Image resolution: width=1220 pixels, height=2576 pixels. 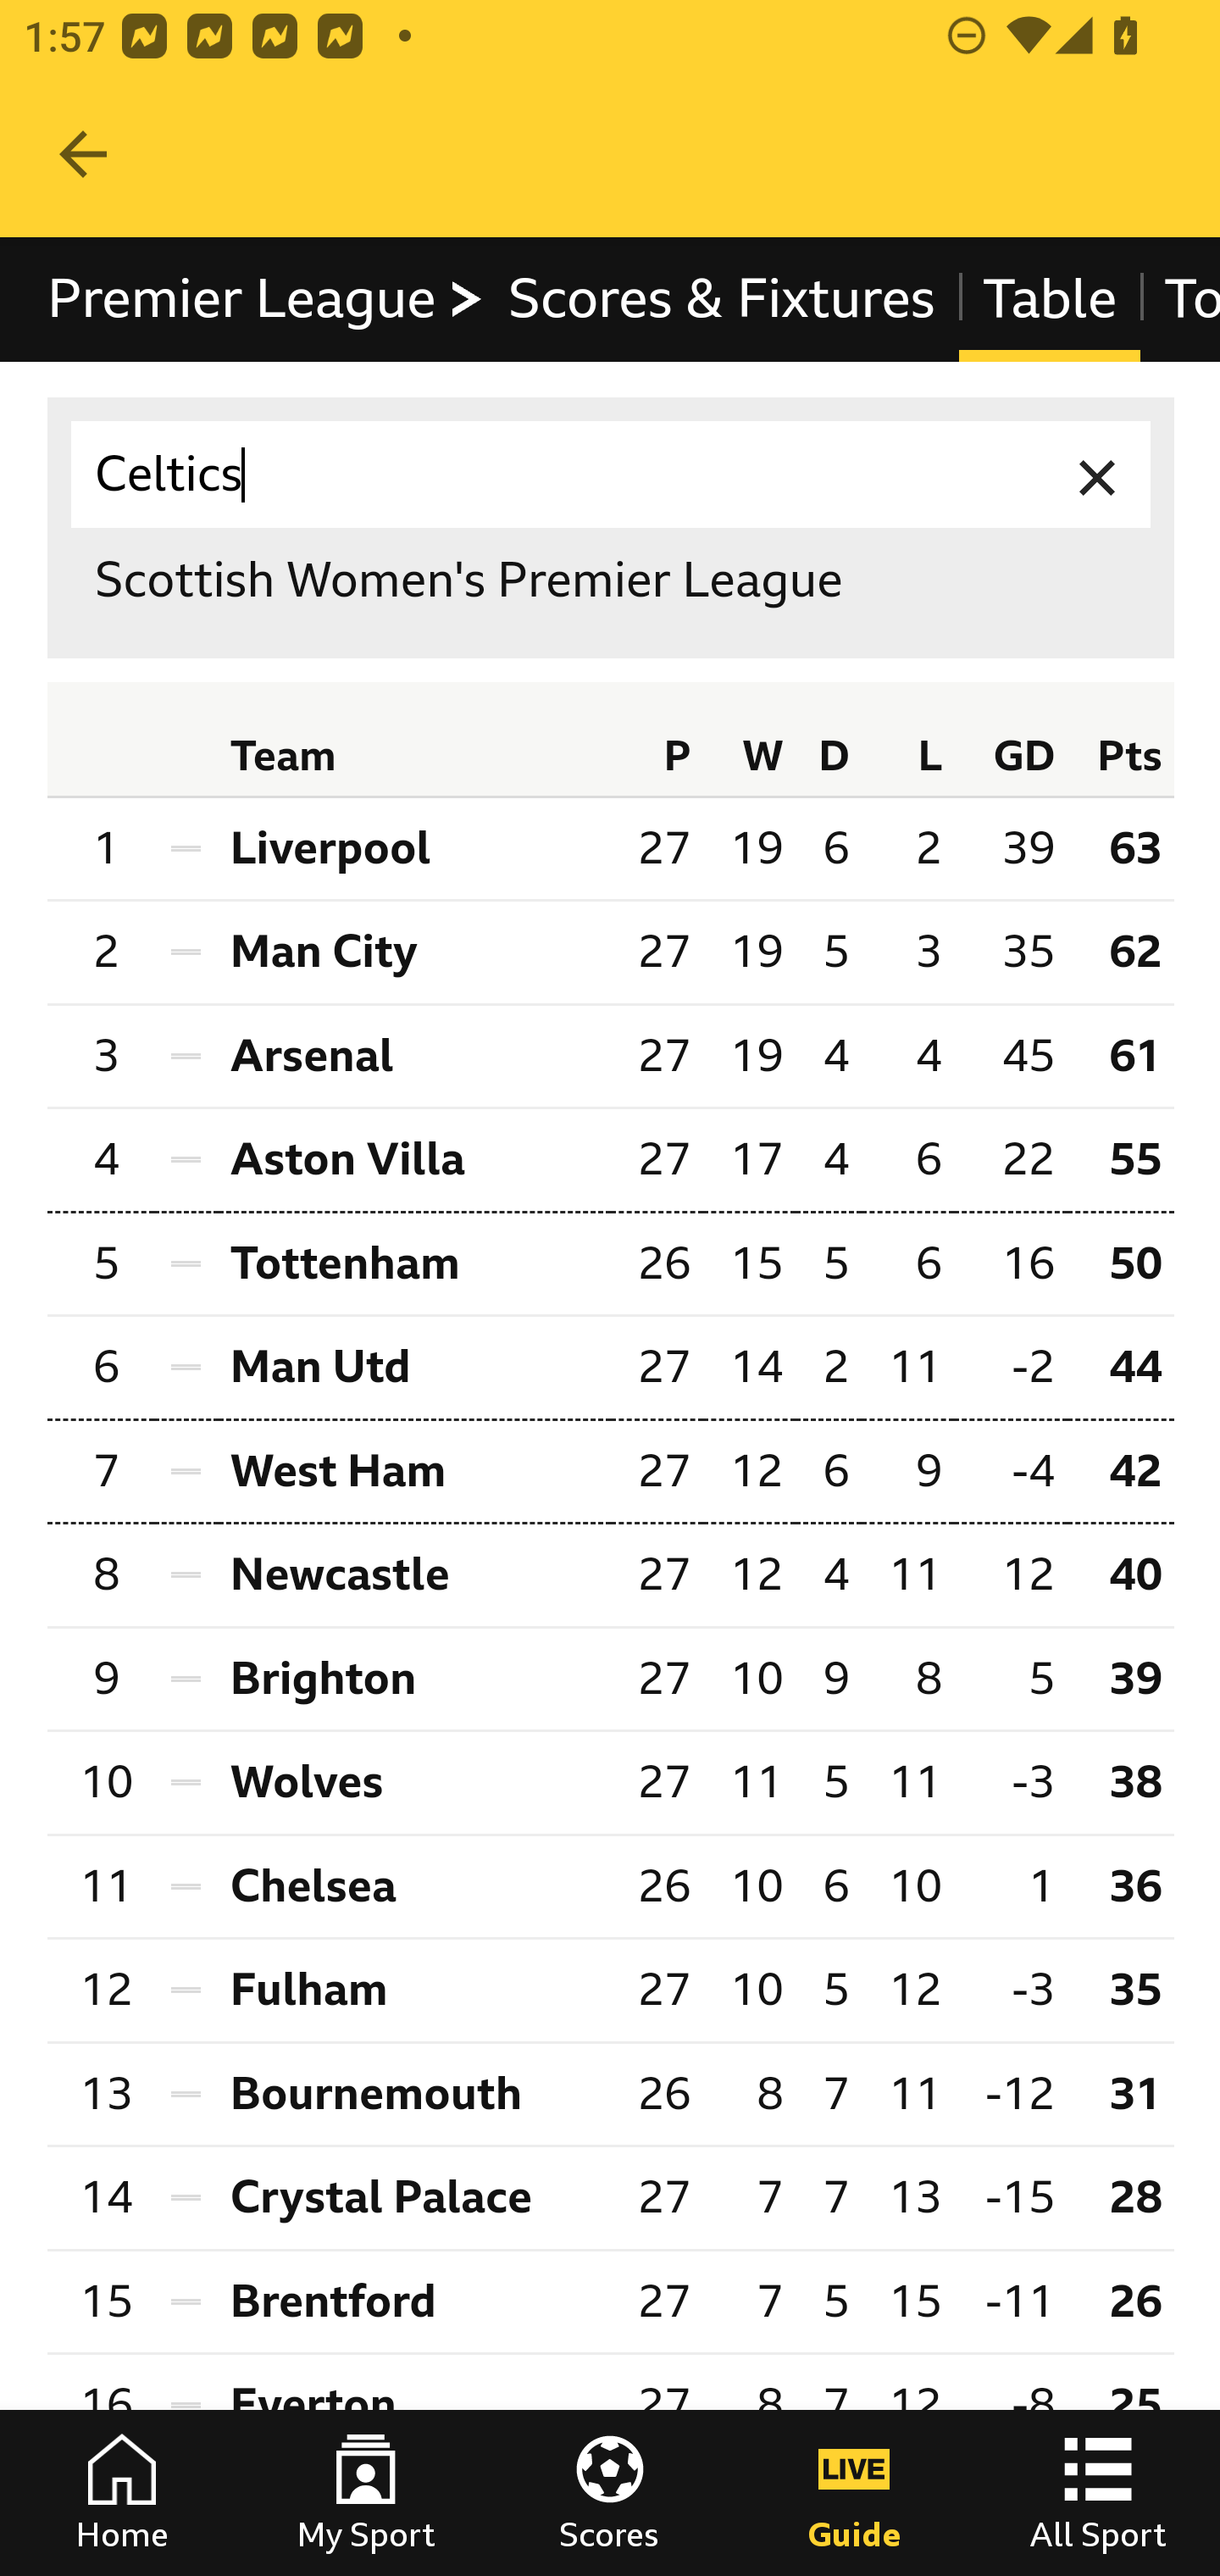 What do you see at coordinates (414, 2301) in the screenshot?
I see `Brentford` at bounding box center [414, 2301].